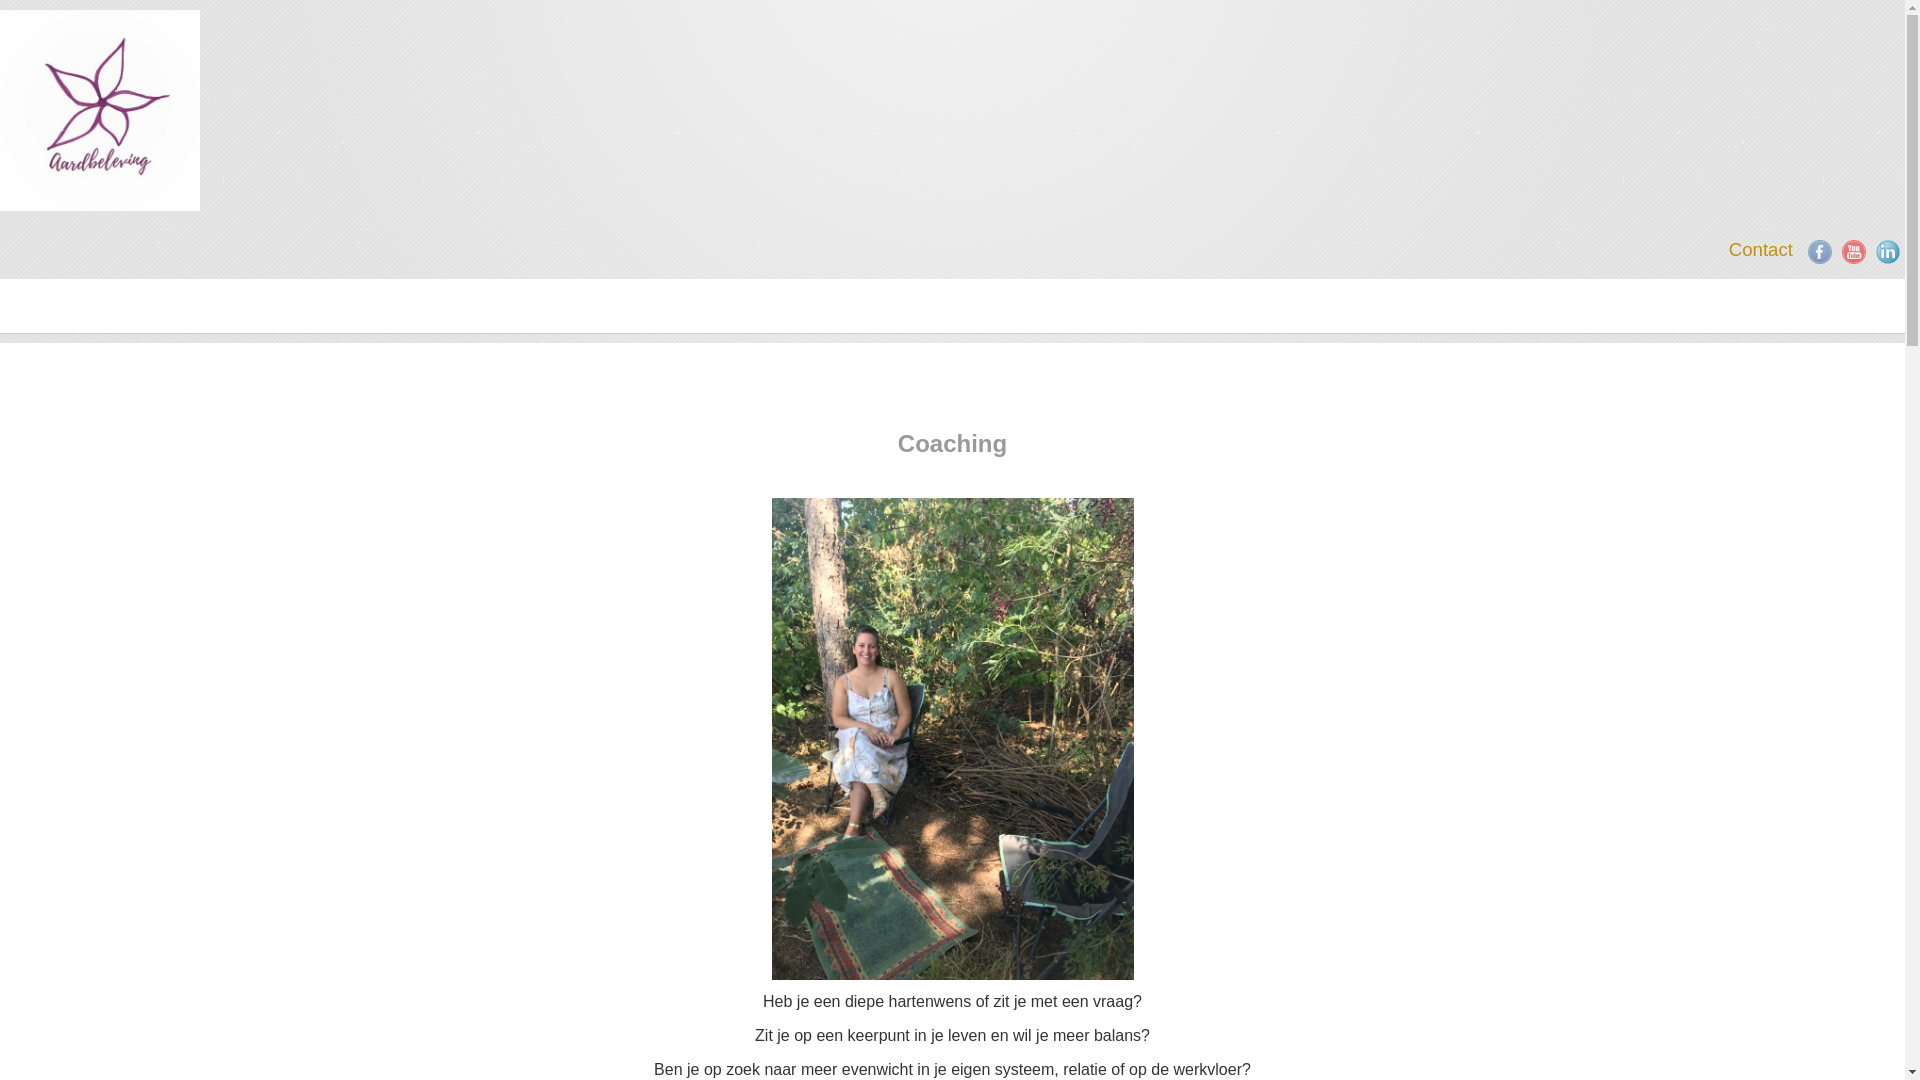  Describe the element at coordinates (1854, 252) in the screenshot. I see `YouTube` at that location.